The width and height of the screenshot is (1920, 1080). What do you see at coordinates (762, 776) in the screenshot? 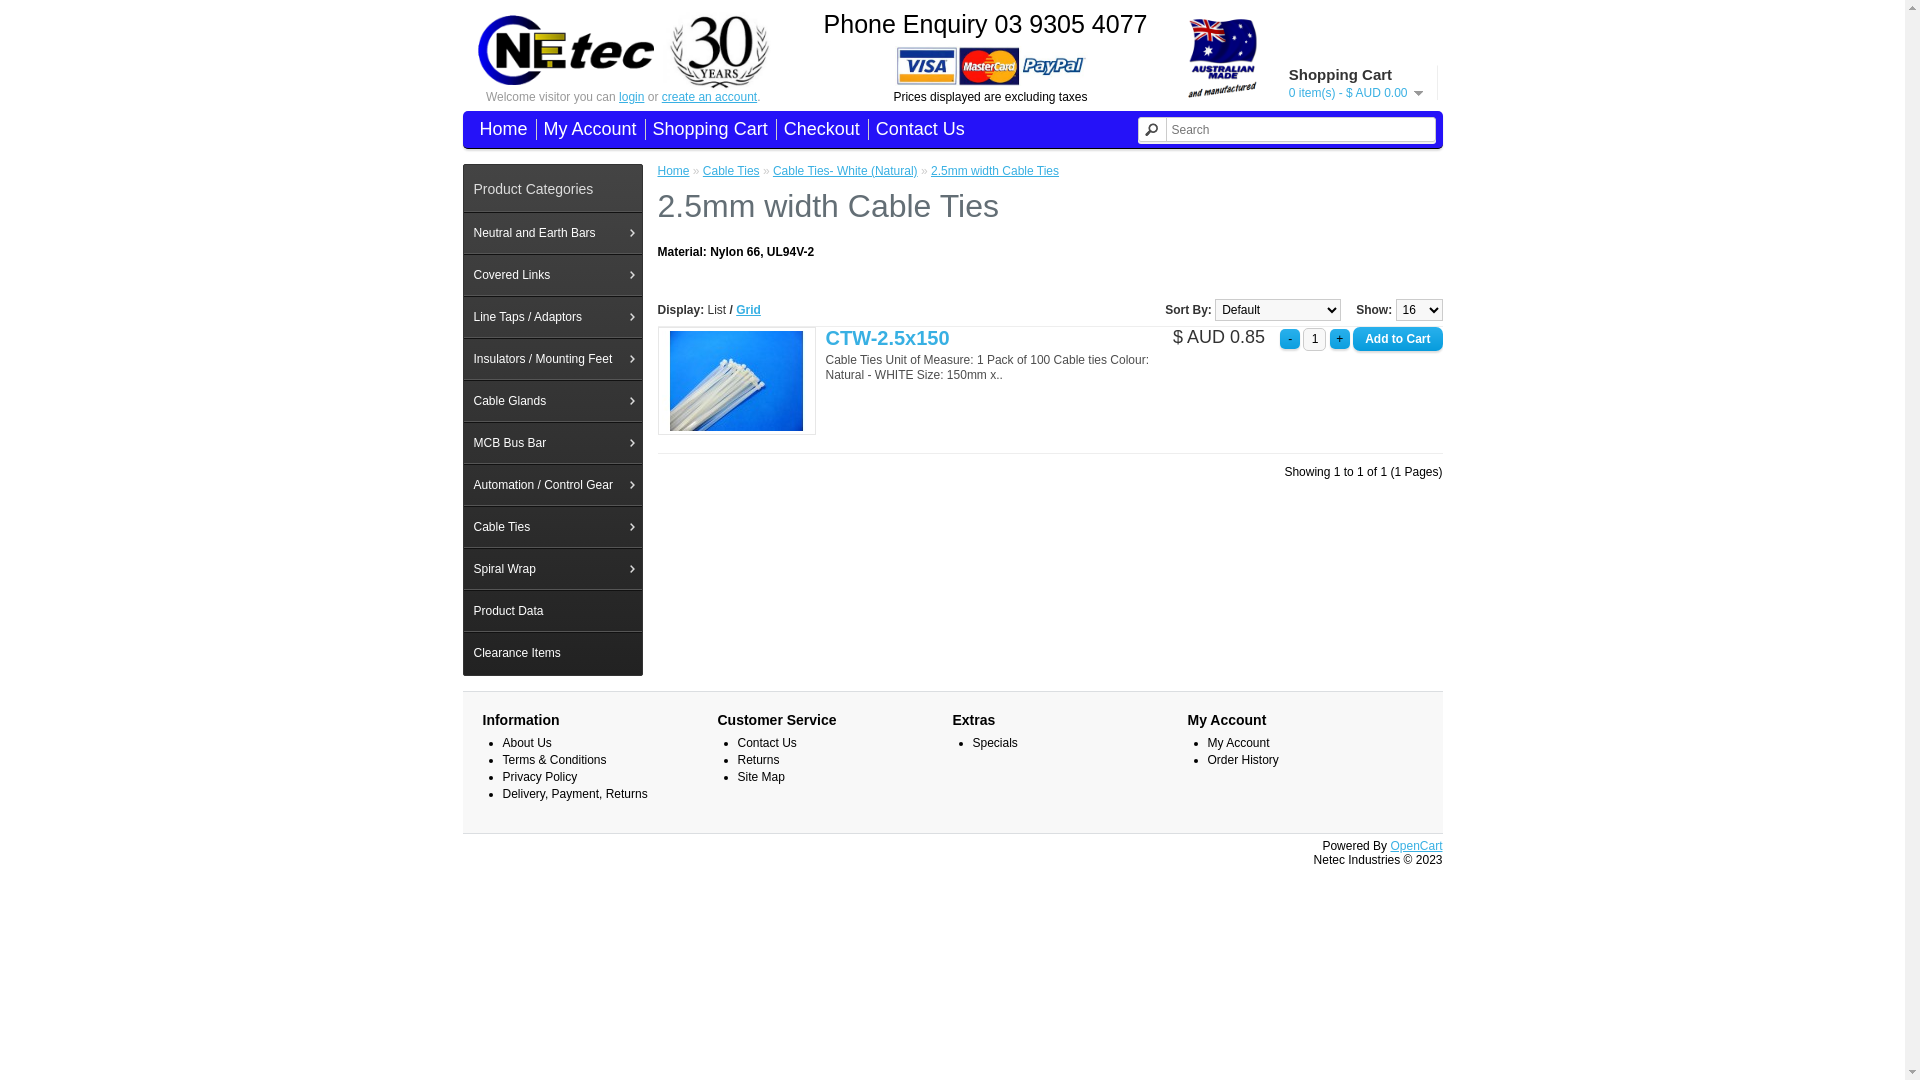
I see `Site Map` at bounding box center [762, 776].